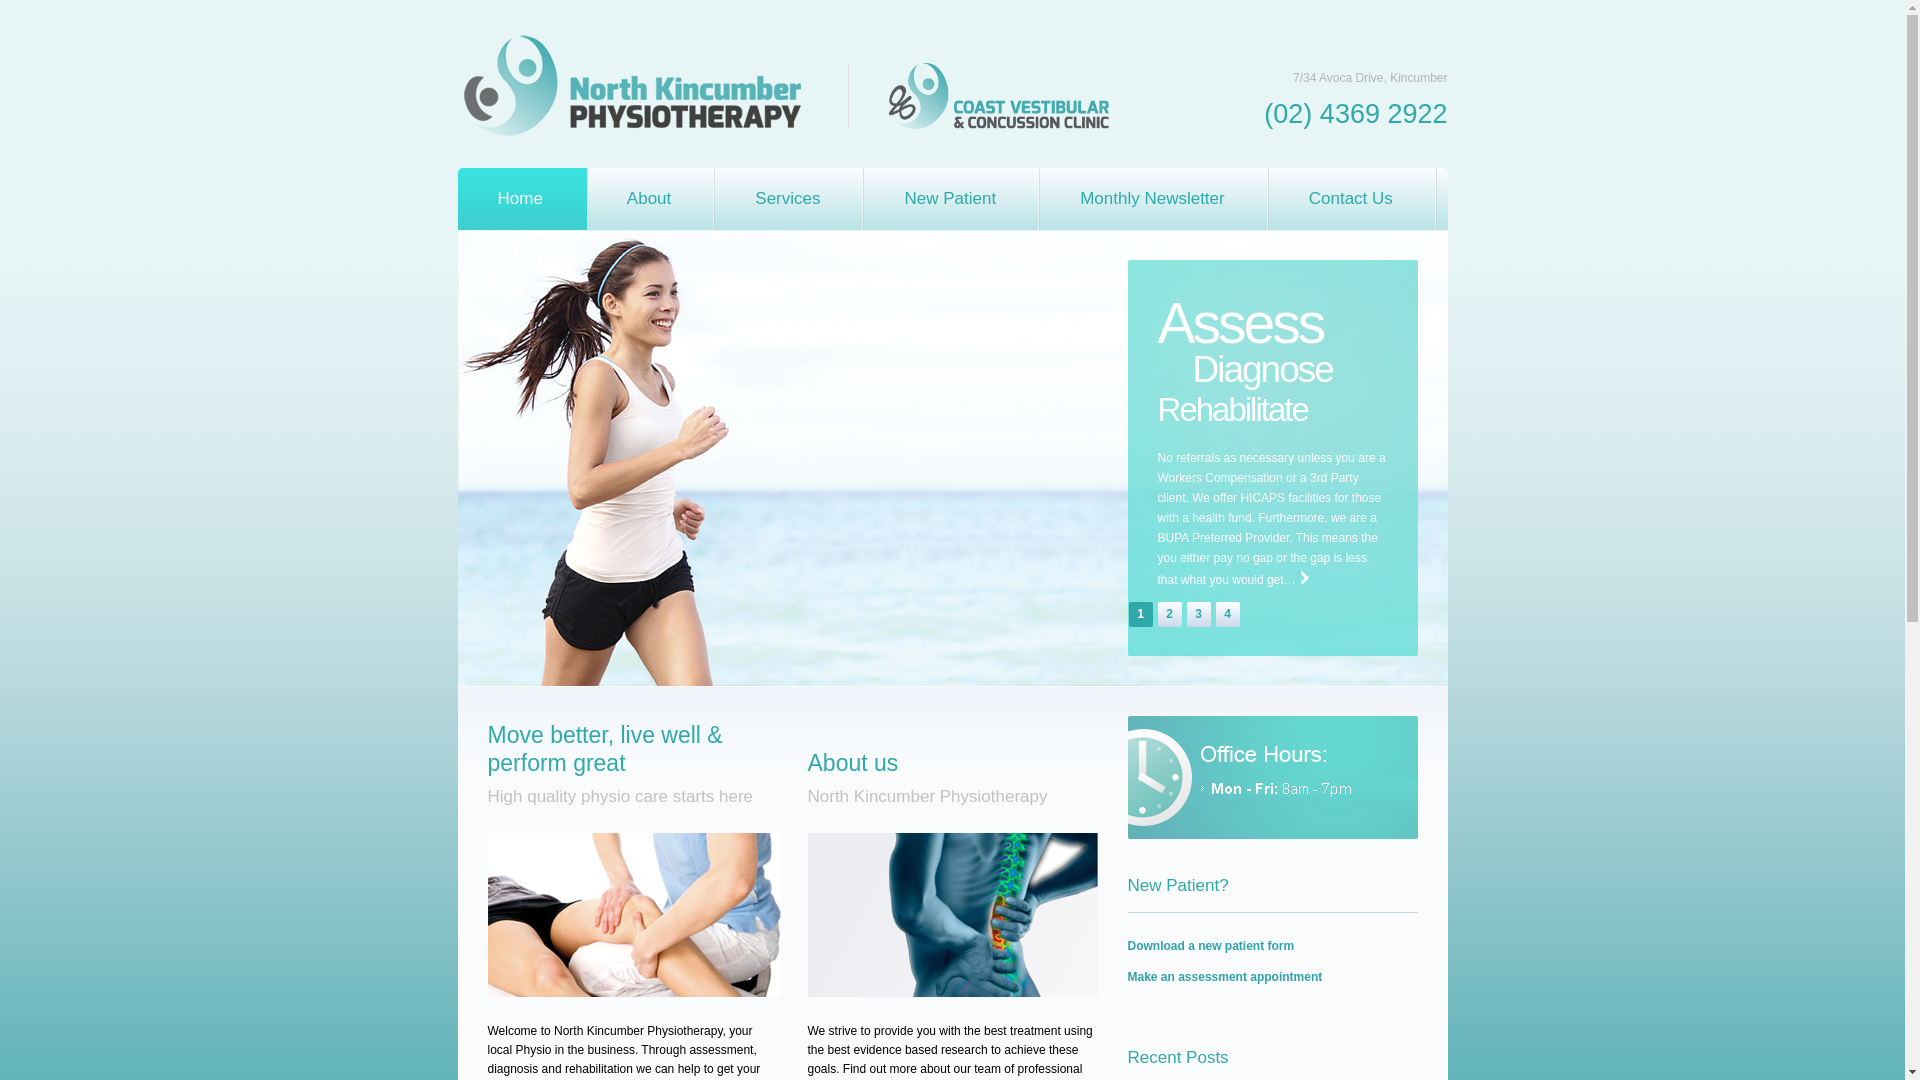  I want to click on Services, so click(790, 199).